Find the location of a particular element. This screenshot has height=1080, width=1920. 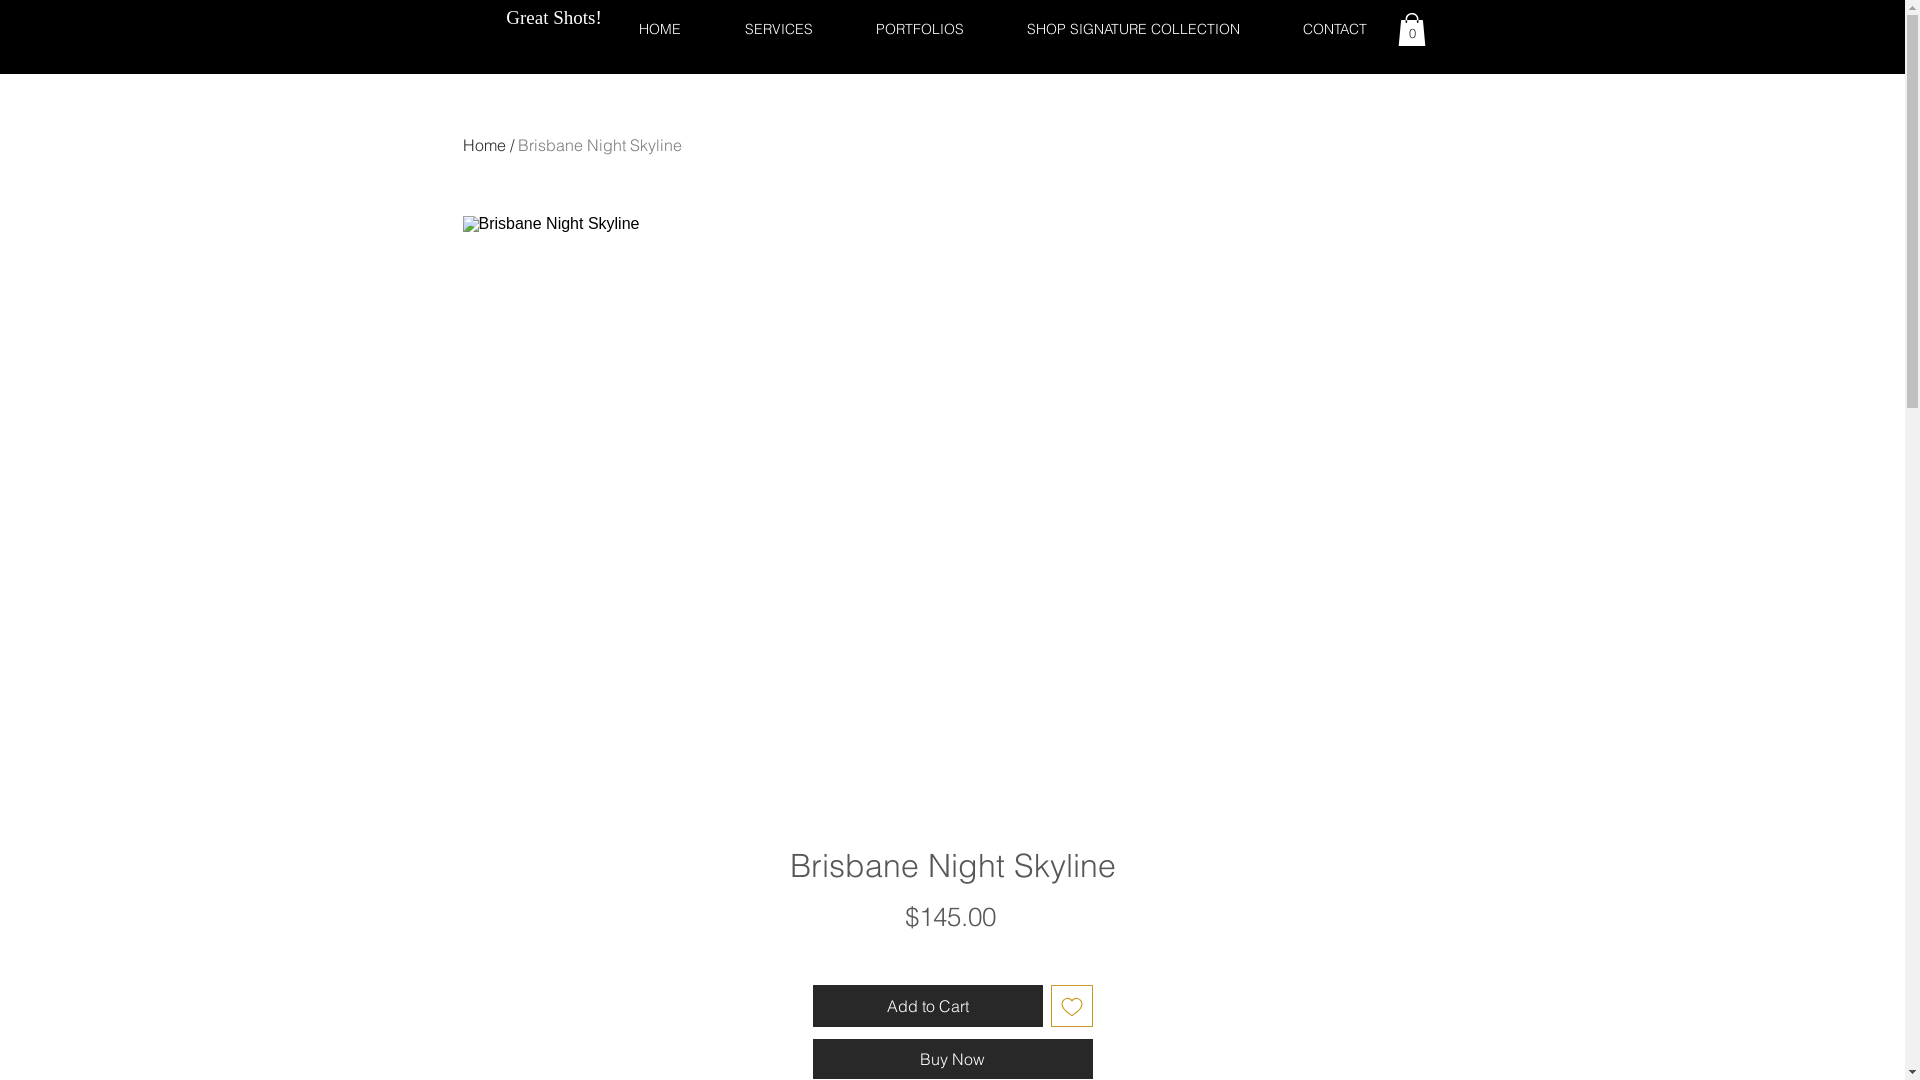

Great Shots! is located at coordinates (554, 18).